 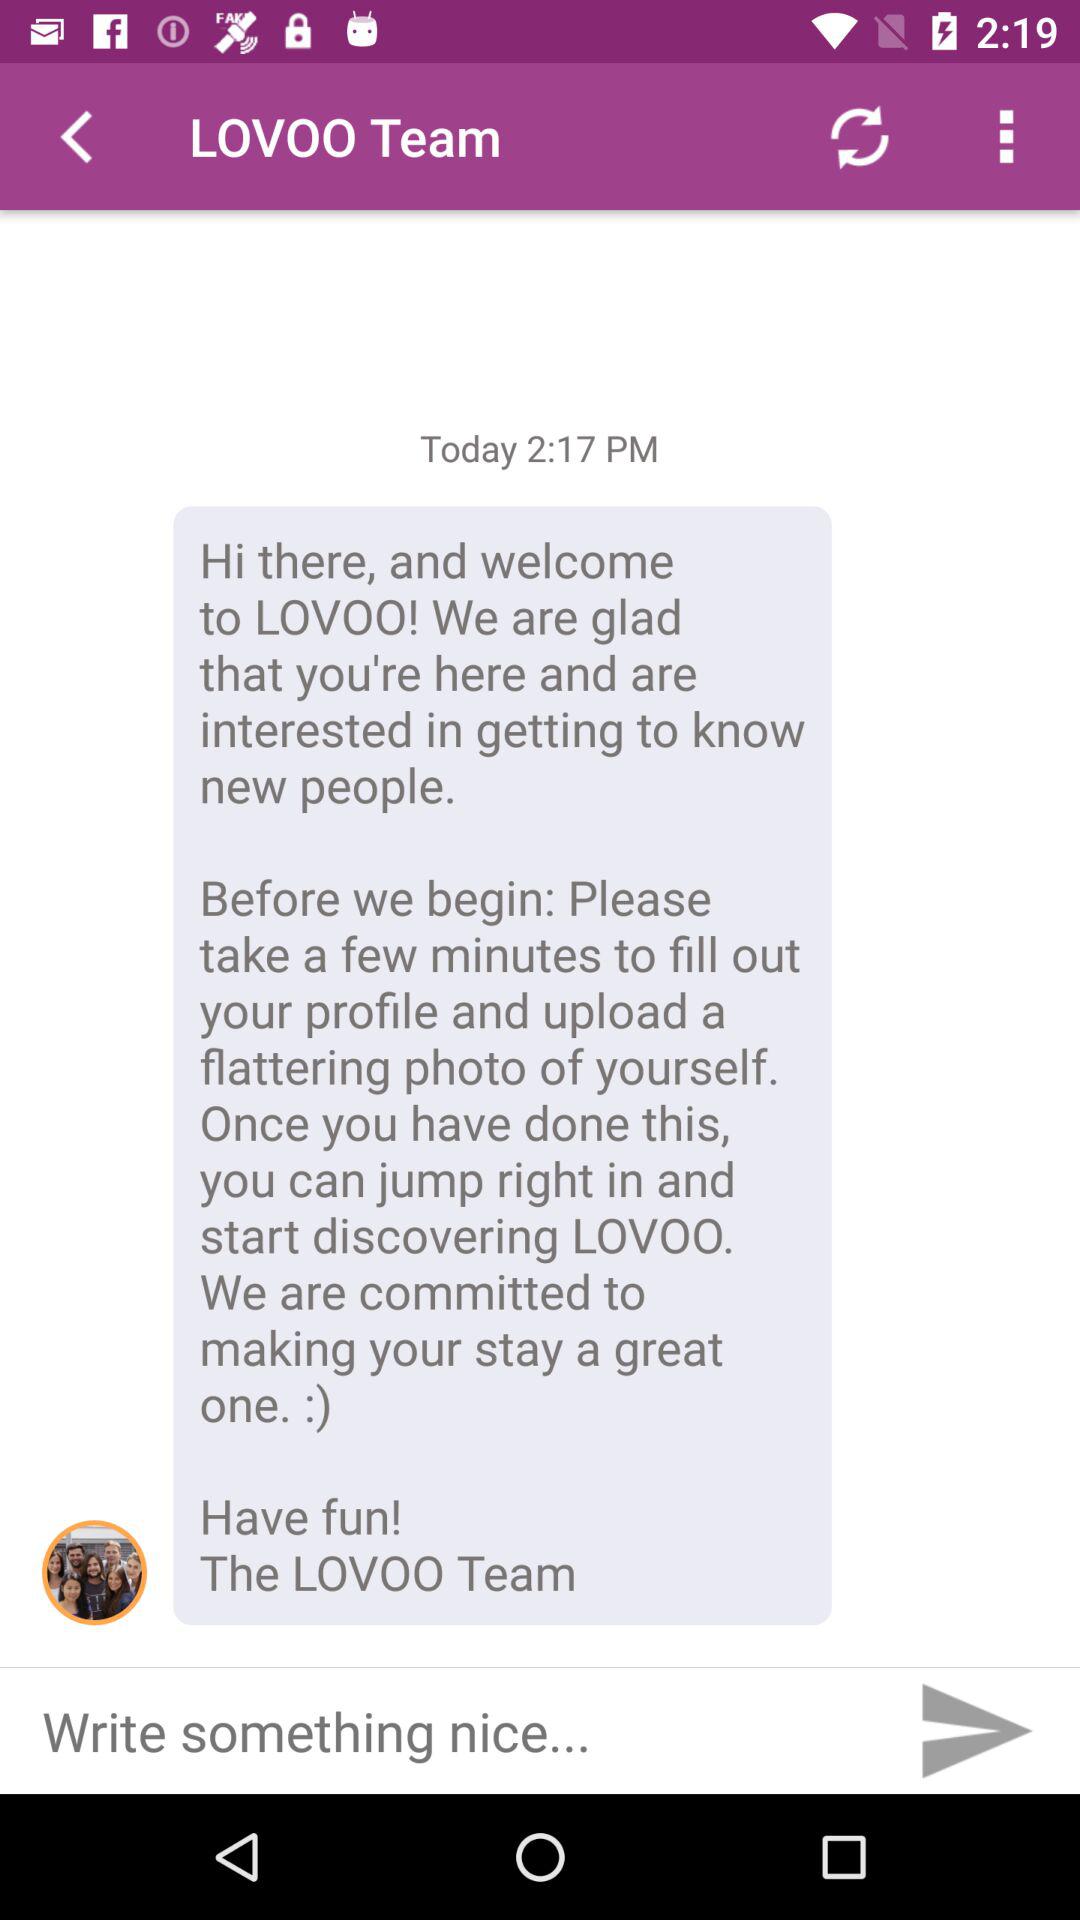 What do you see at coordinates (94, 1572) in the screenshot?
I see `view friend` at bounding box center [94, 1572].